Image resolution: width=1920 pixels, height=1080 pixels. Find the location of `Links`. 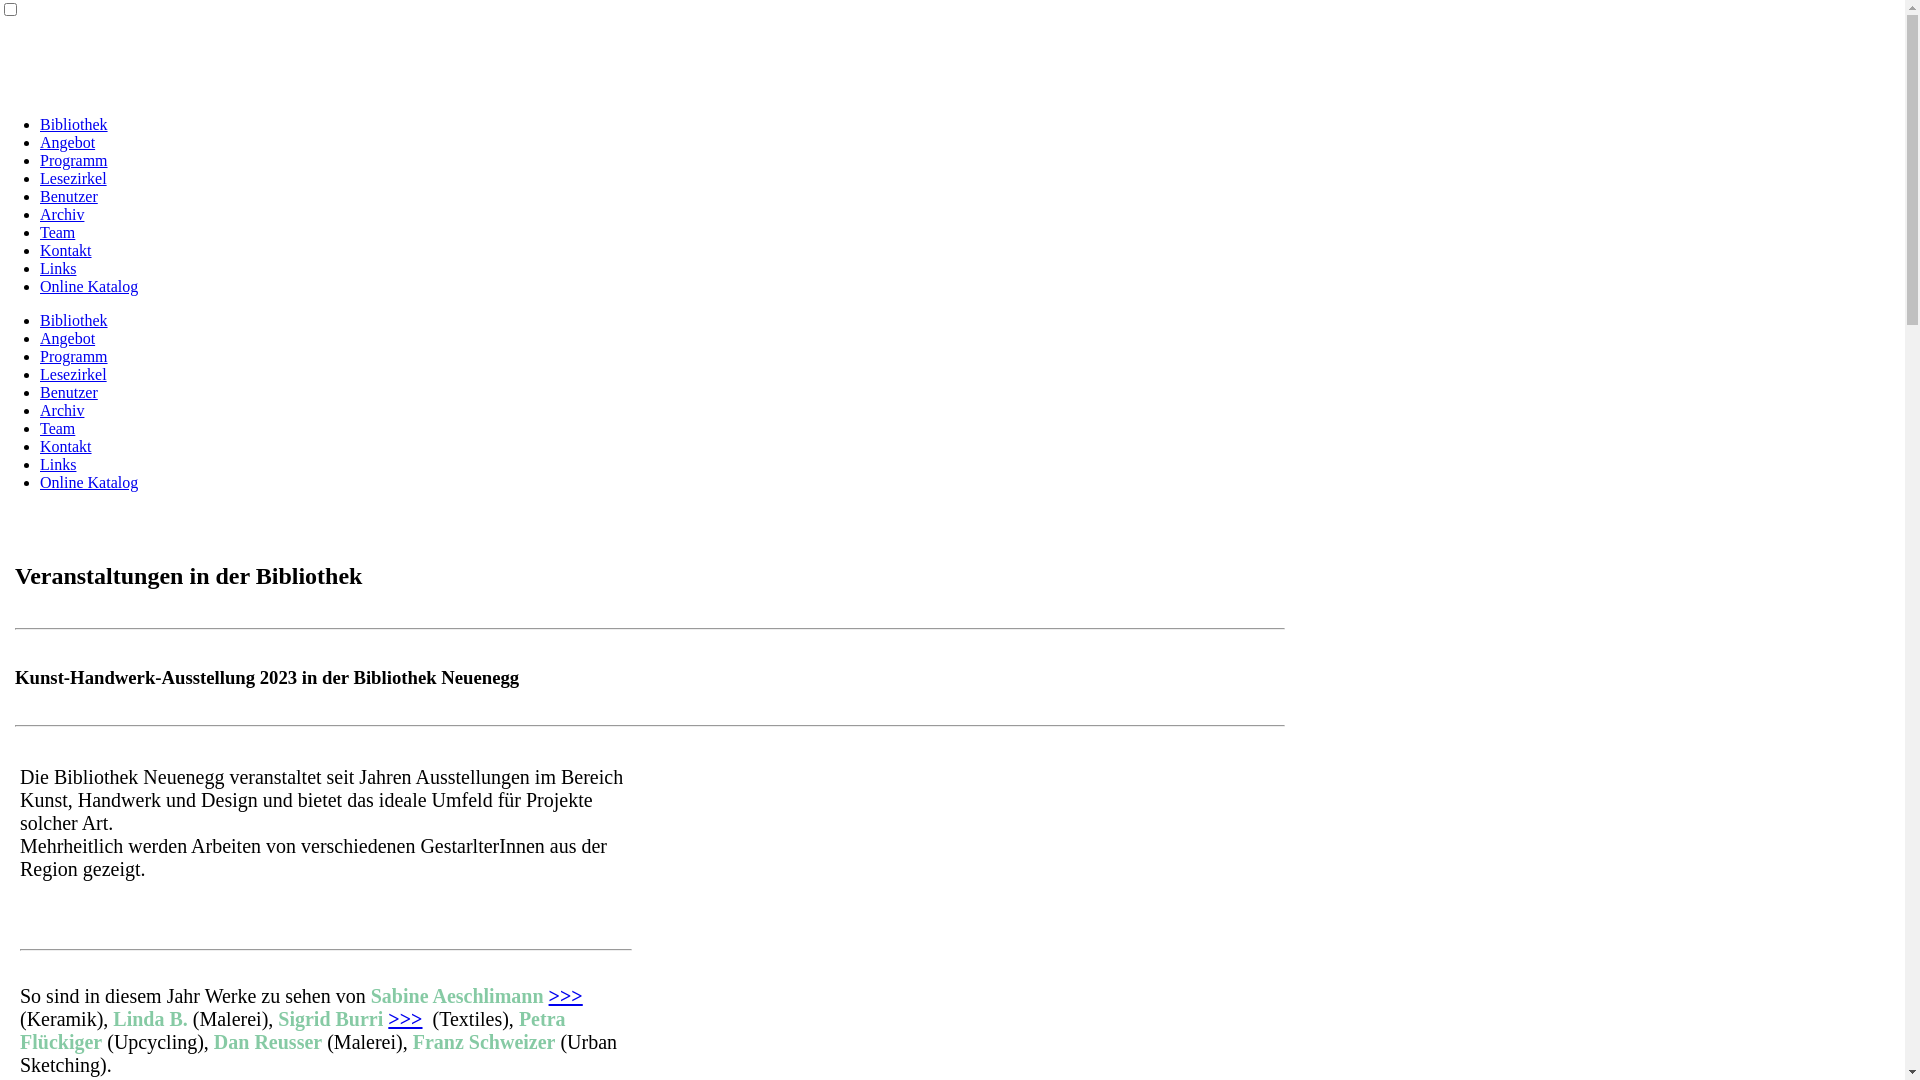

Links is located at coordinates (58, 268).